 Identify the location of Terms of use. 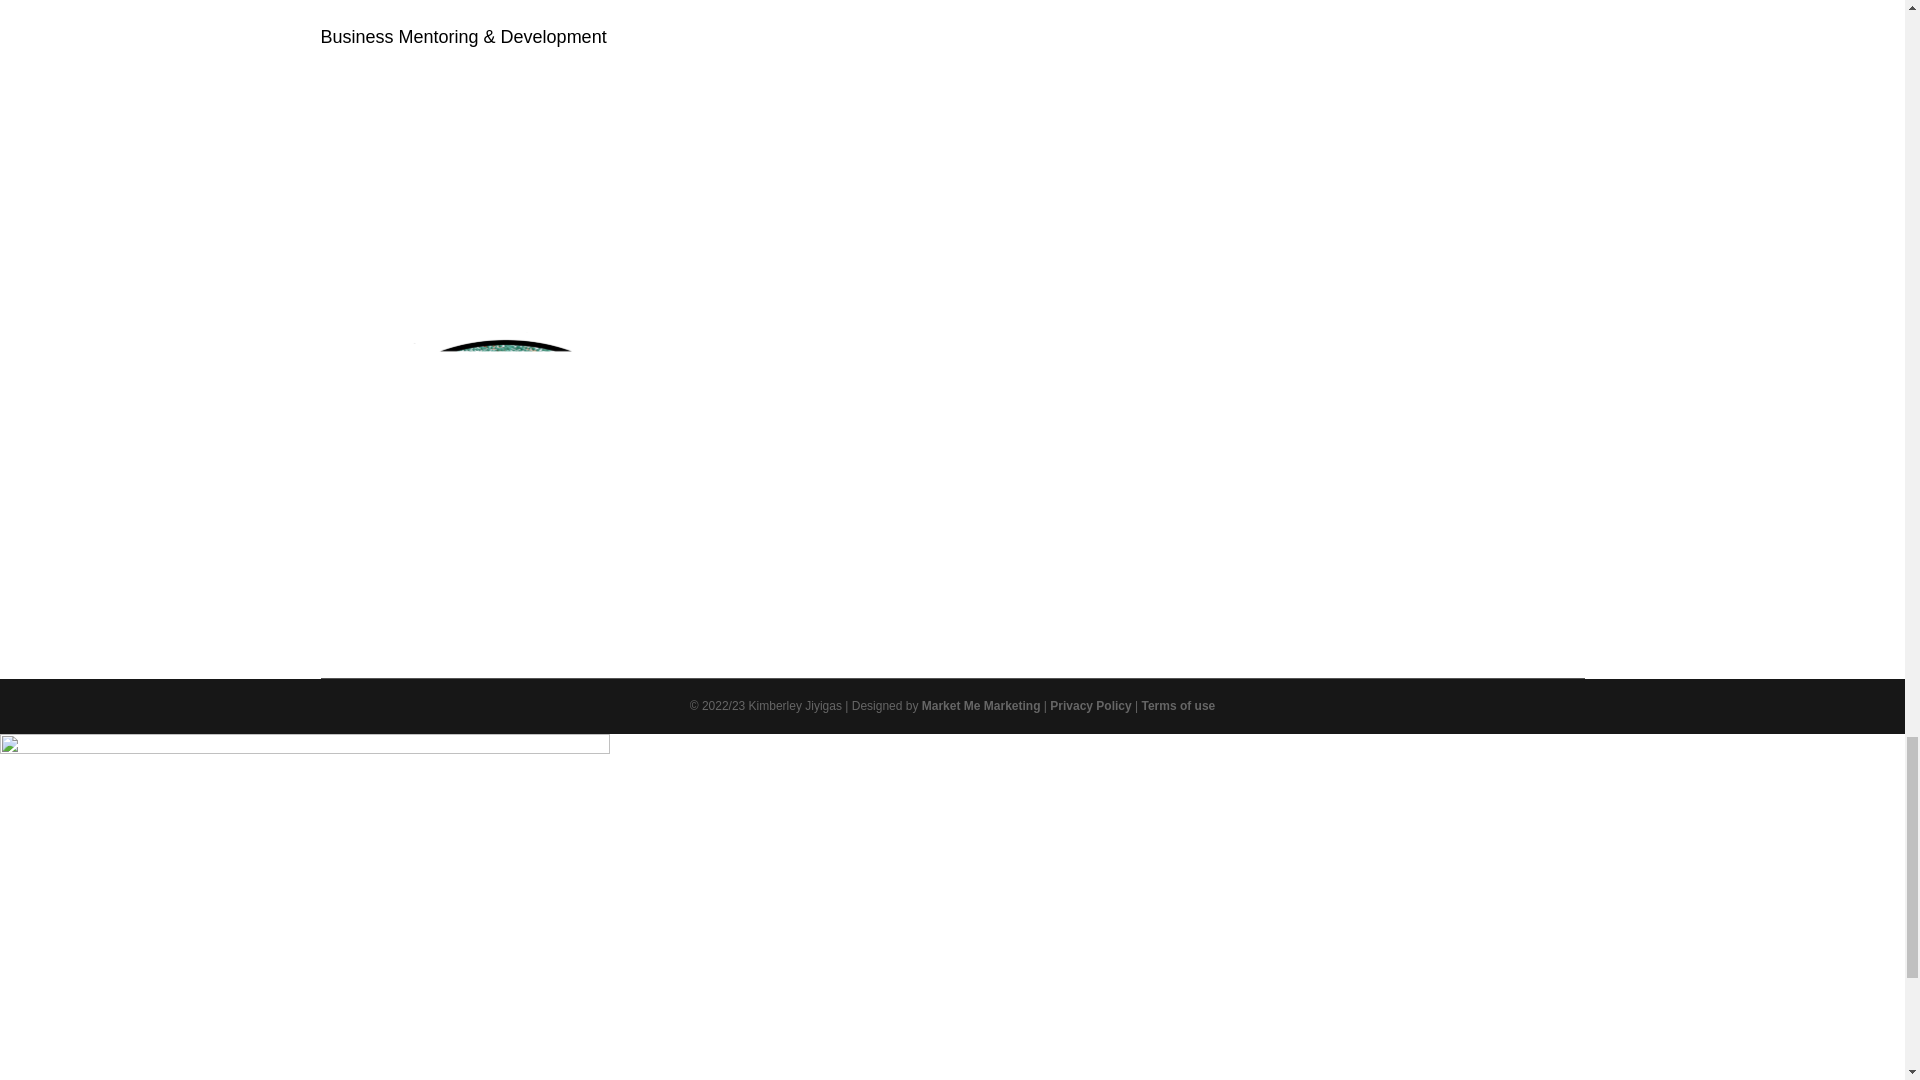
(1178, 705).